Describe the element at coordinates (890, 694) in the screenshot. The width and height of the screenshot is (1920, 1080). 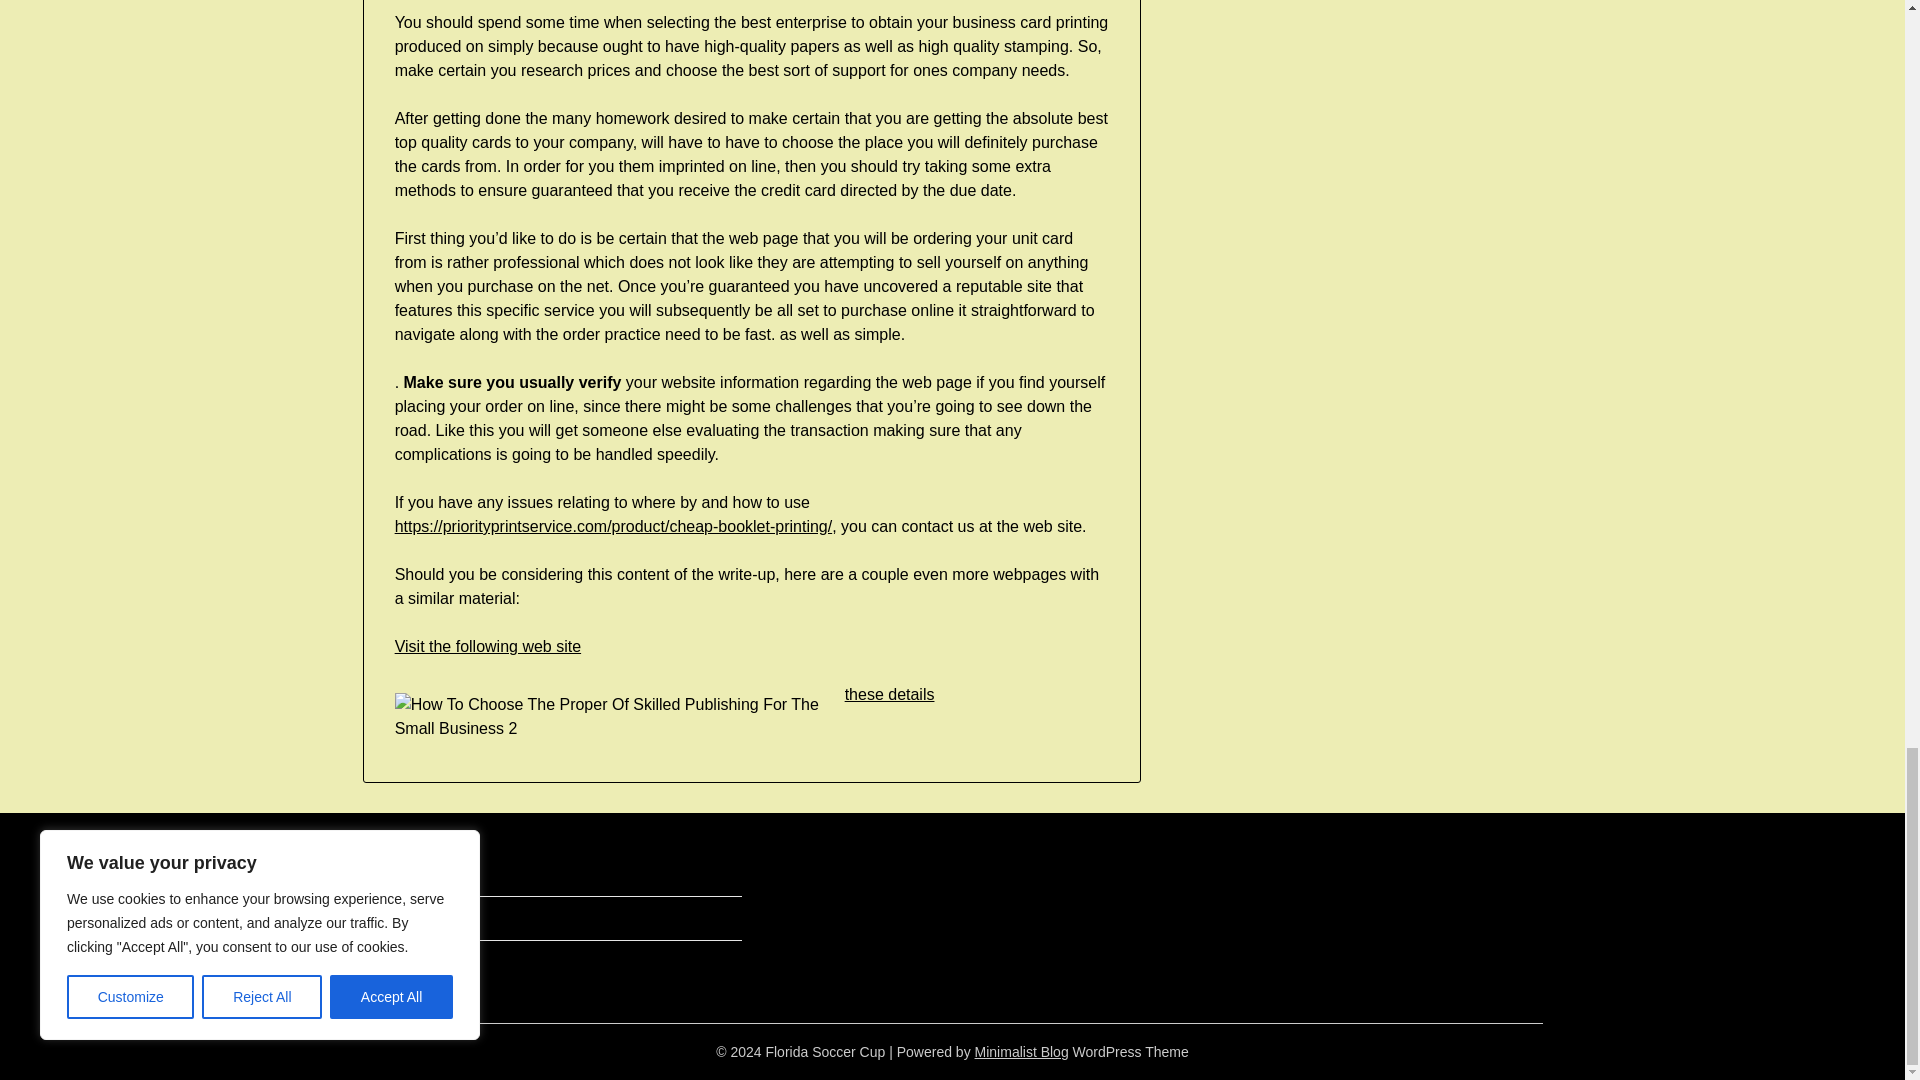
I see `these details` at that location.